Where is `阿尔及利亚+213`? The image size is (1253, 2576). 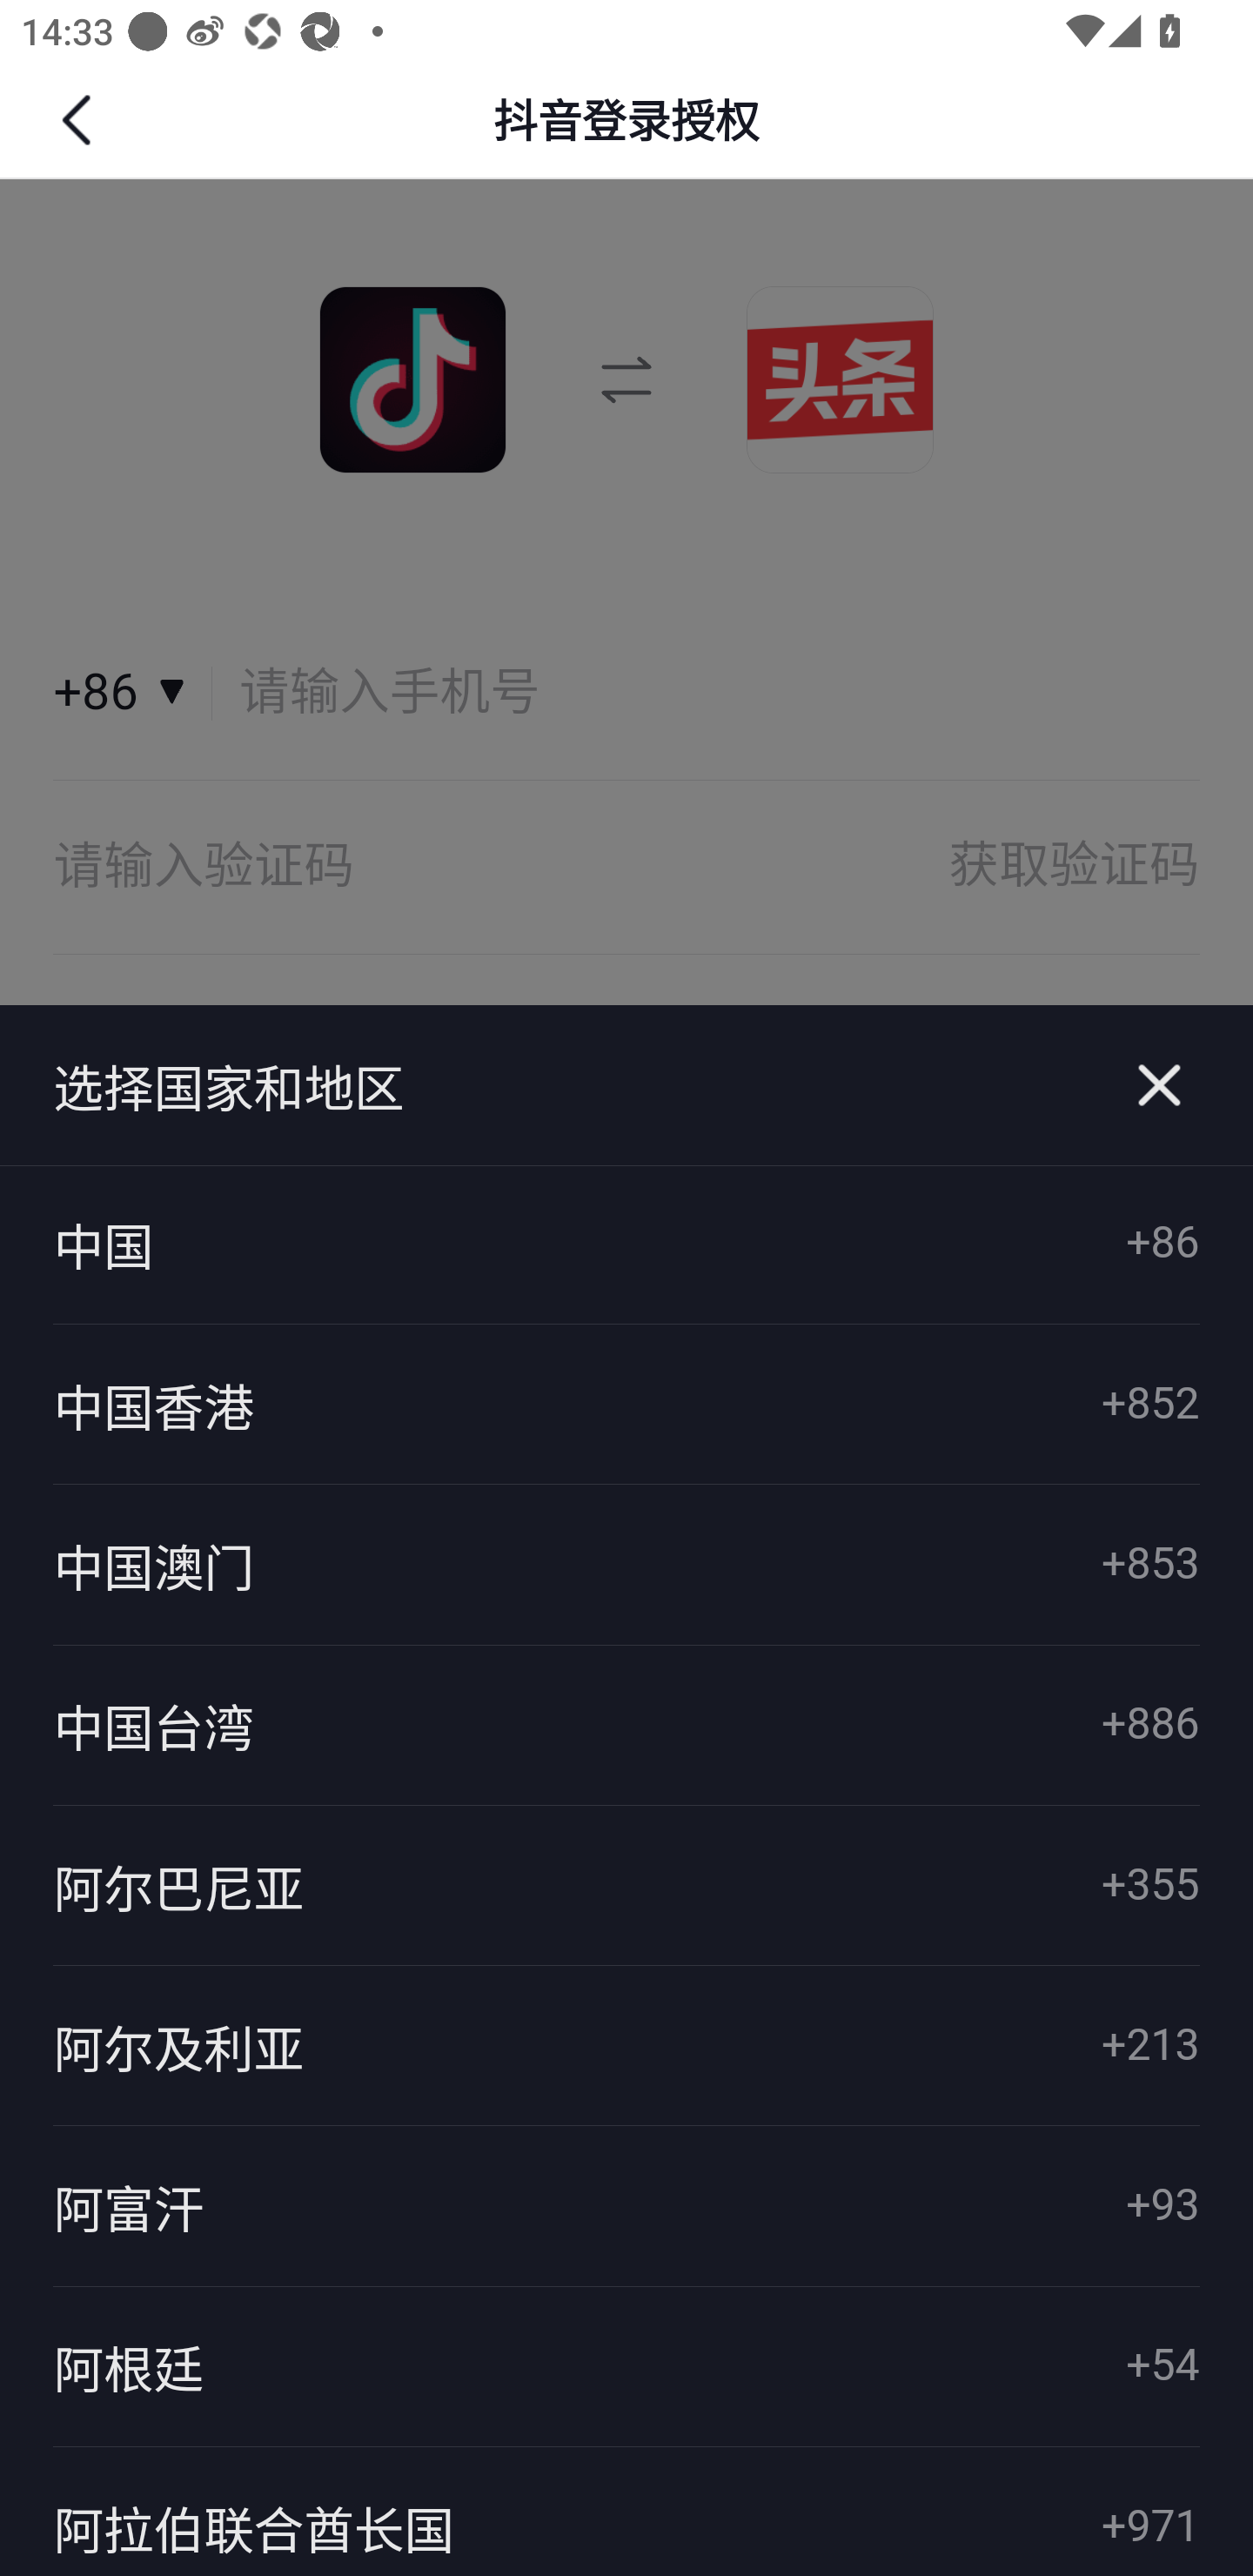
阿尔及利亚+213 is located at coordinates (626, 2046).